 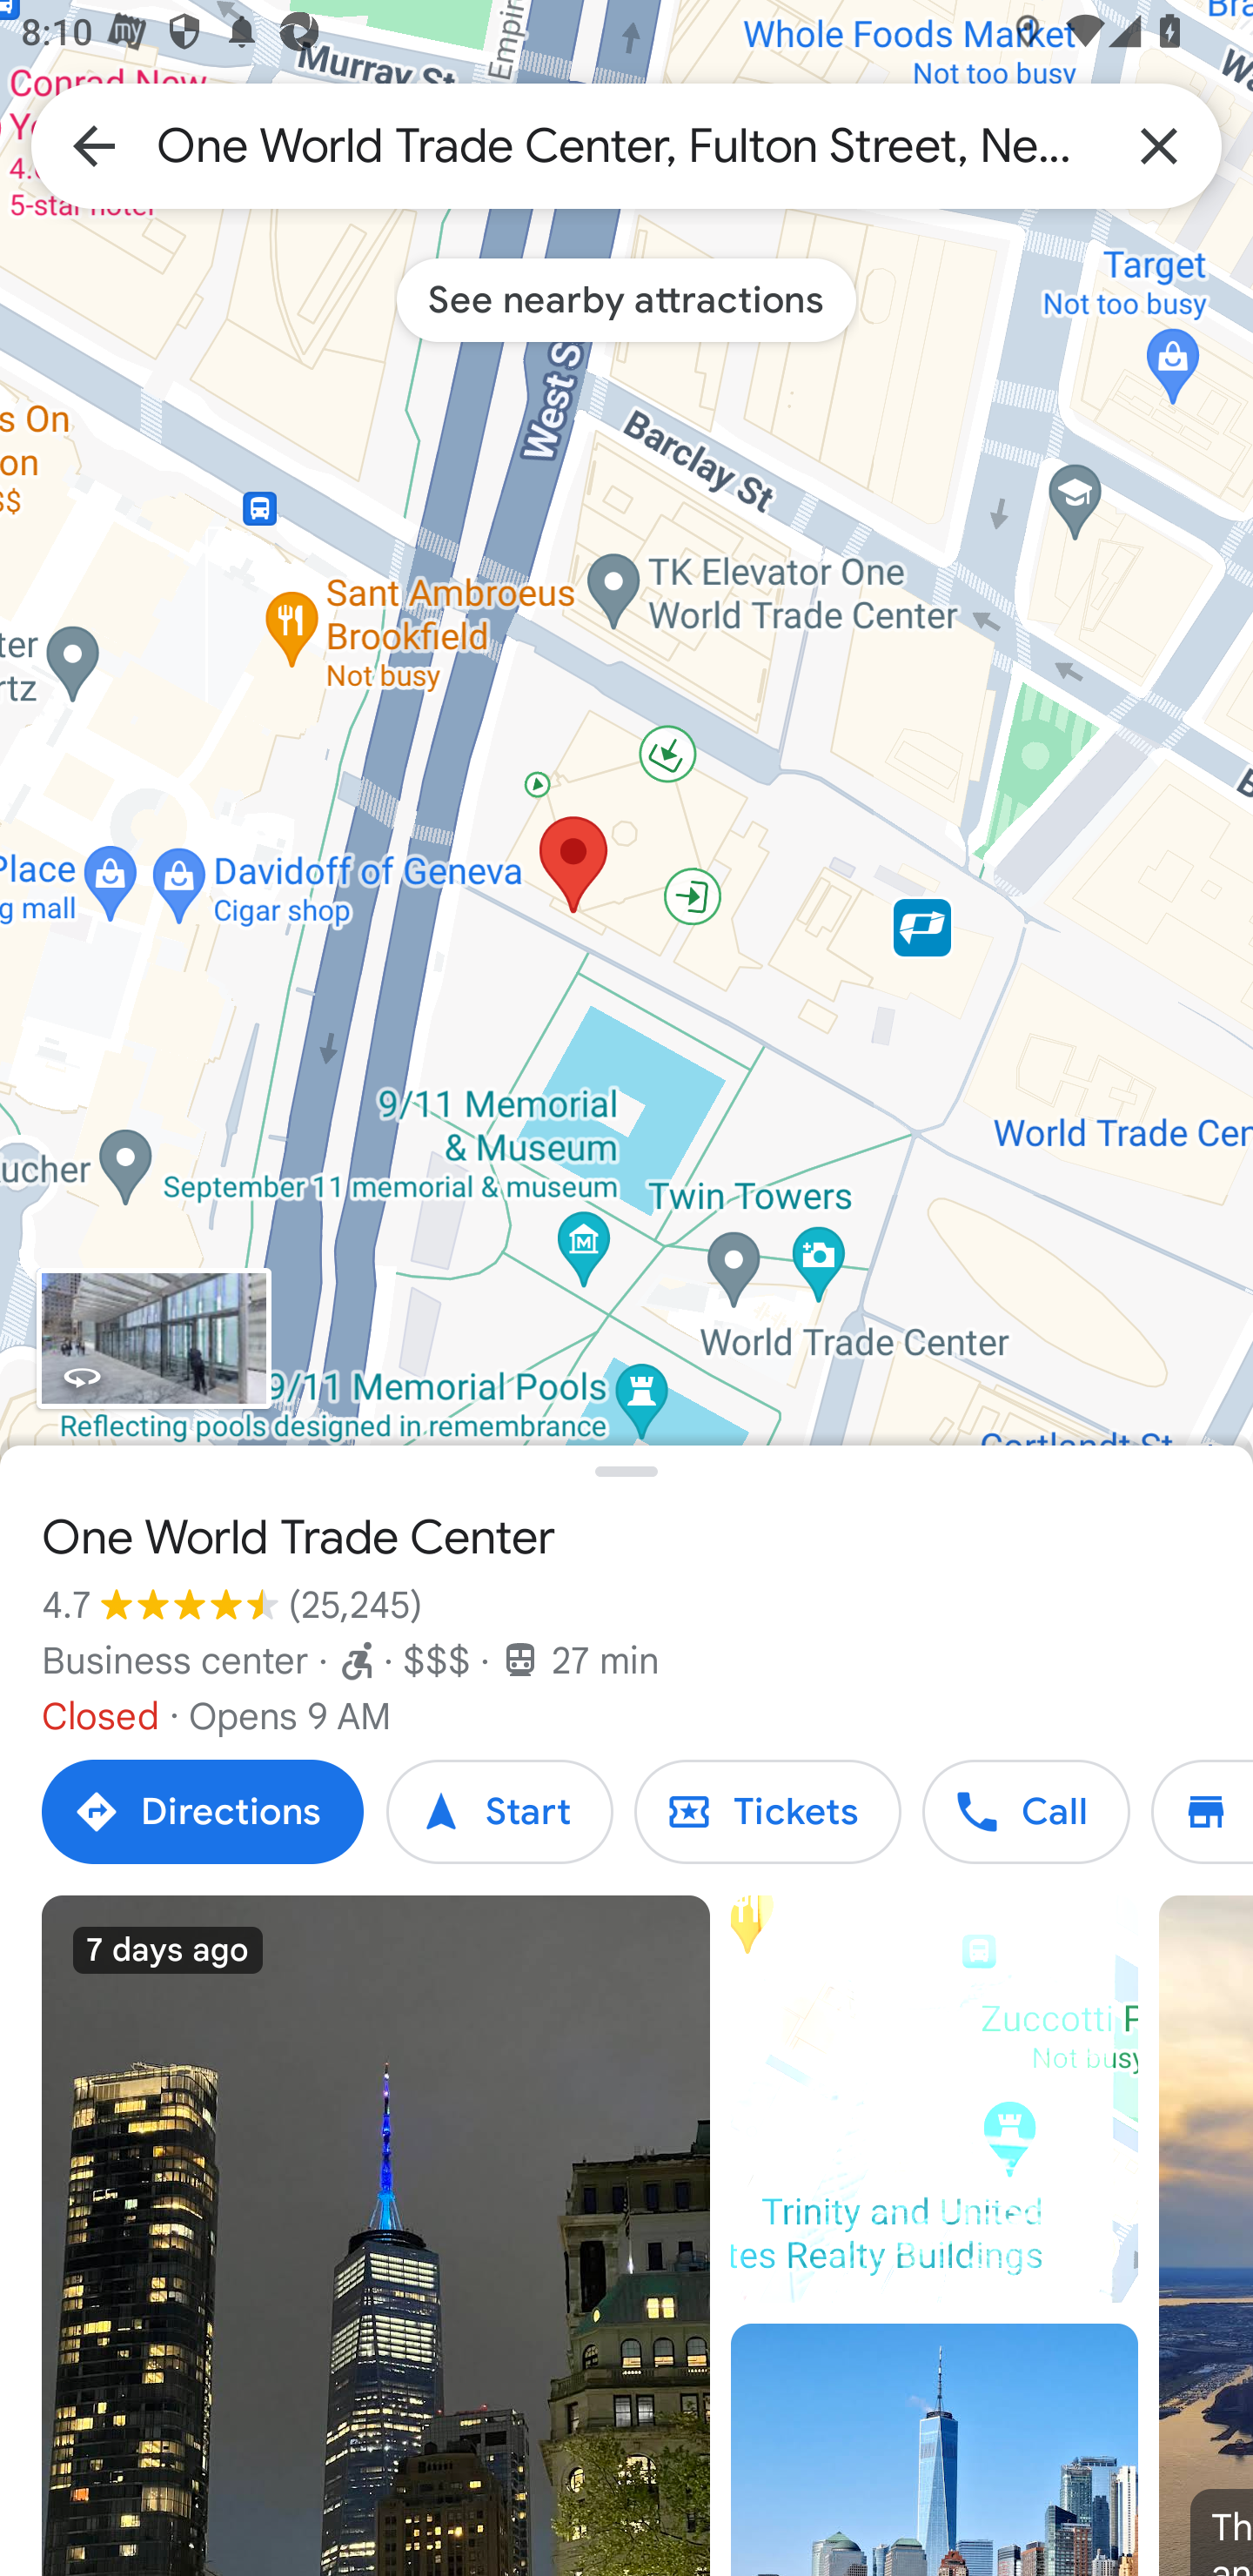 What do you see at coordinates (626, 299) in the screenshot?
I see `See nearby attractions` at bounding box center [626, 299].